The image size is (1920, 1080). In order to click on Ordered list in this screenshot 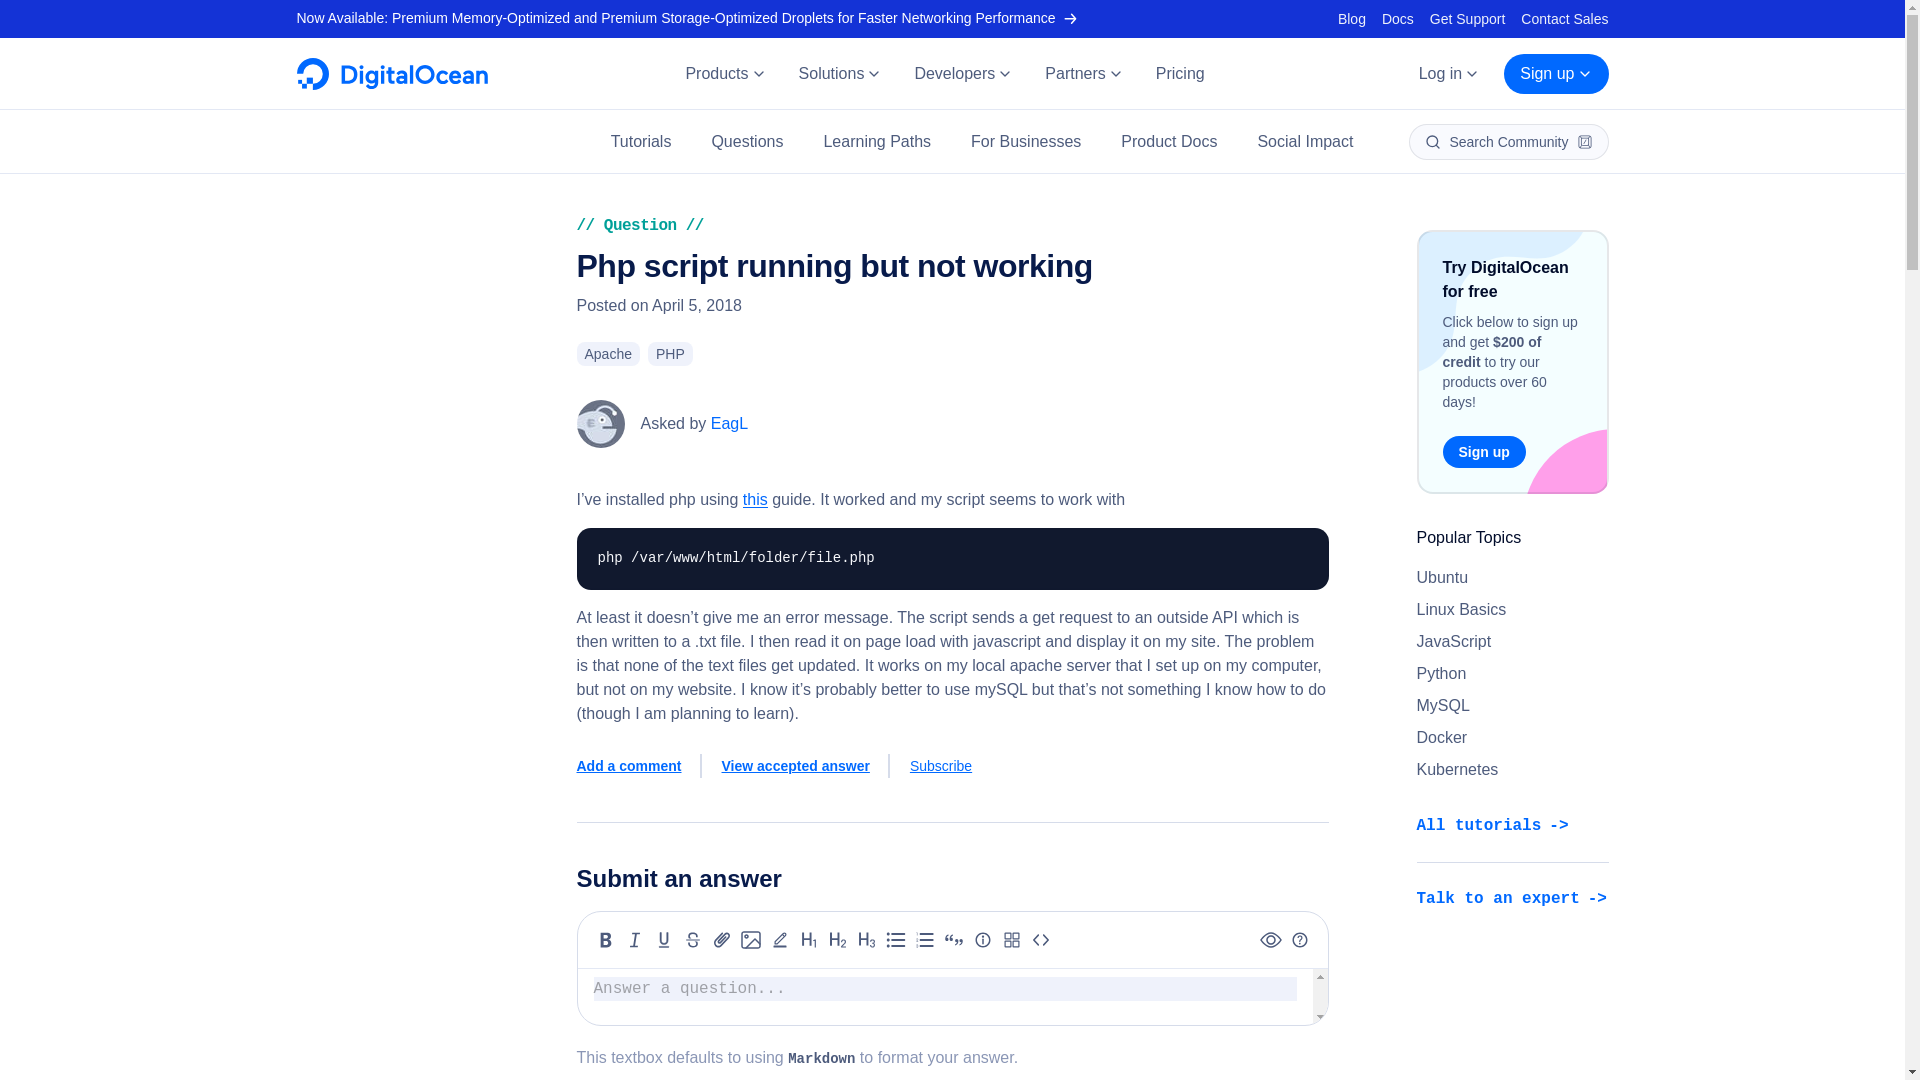, I will do `click(924, 939)`.